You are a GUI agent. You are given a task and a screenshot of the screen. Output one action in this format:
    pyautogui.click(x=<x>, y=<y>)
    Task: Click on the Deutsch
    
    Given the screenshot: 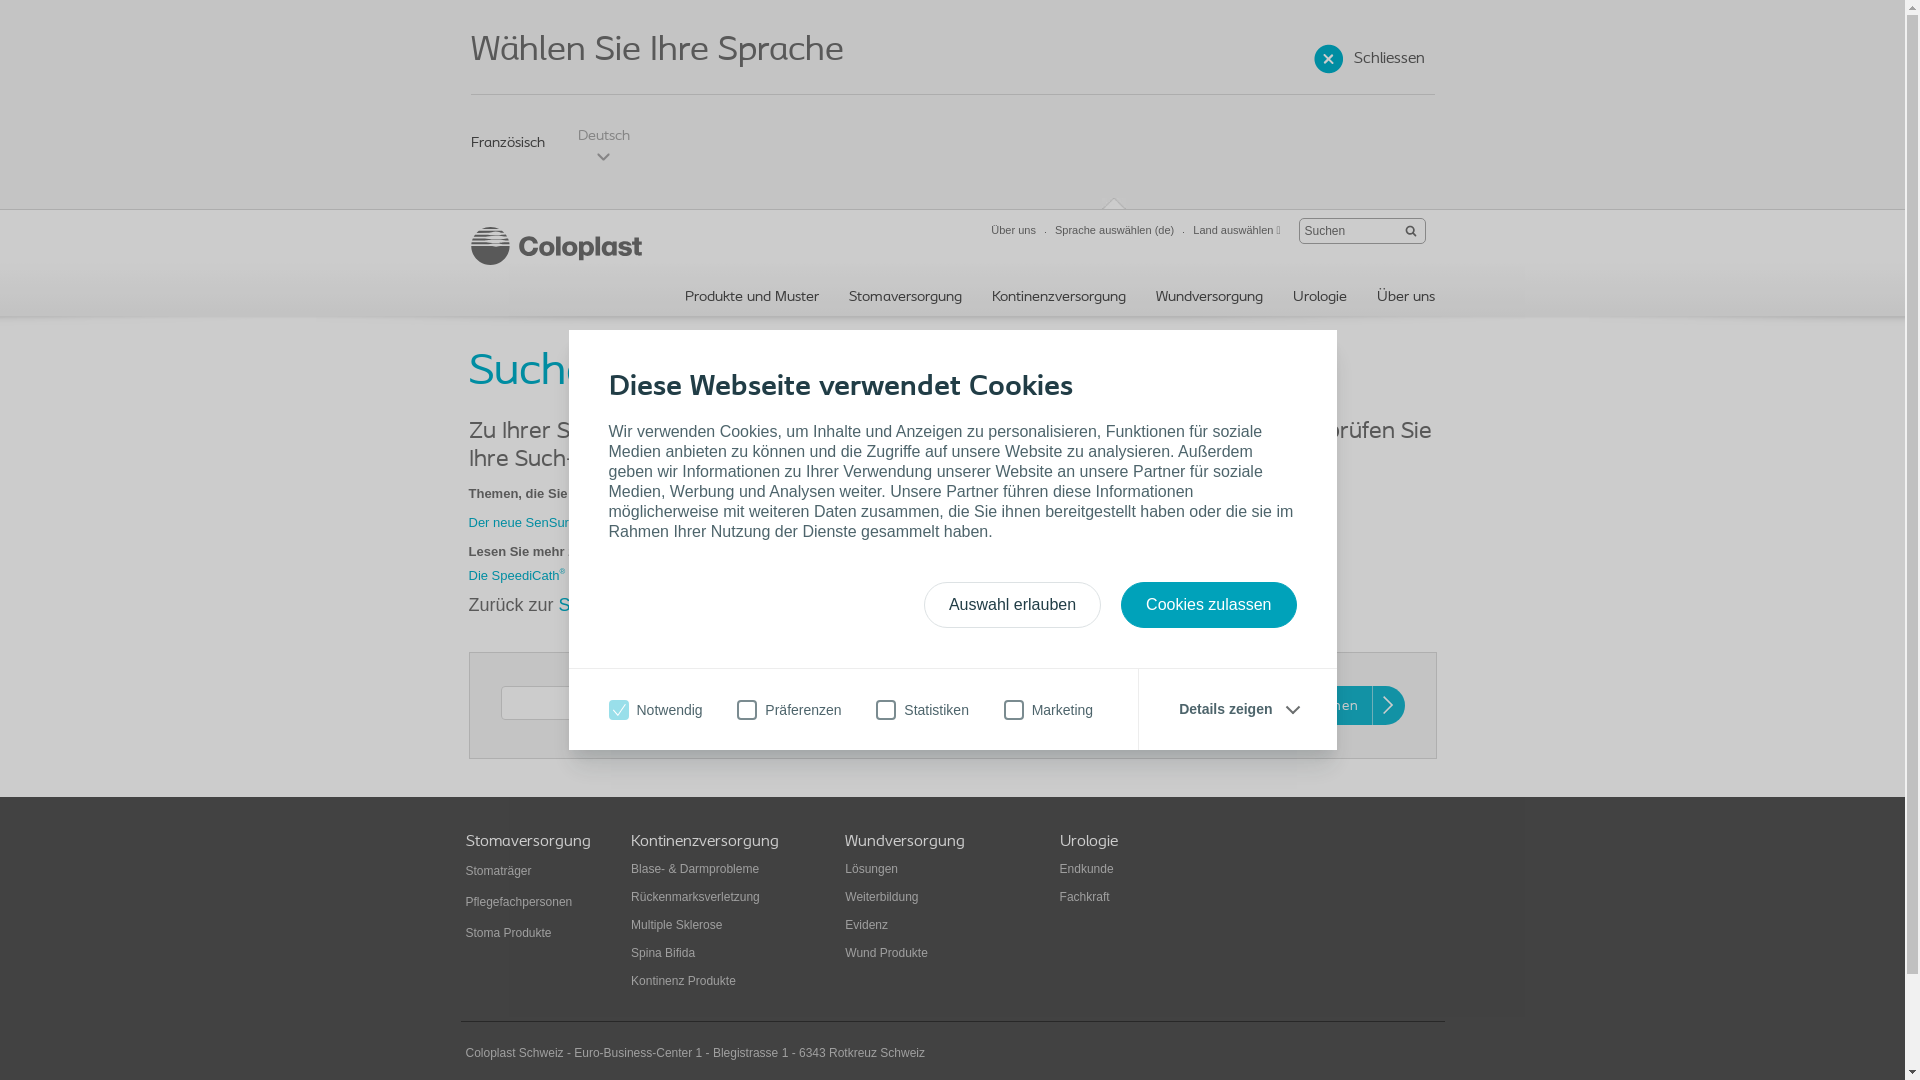 What is the action you would take?
    pyautogui.click(x=604, y=145)
    